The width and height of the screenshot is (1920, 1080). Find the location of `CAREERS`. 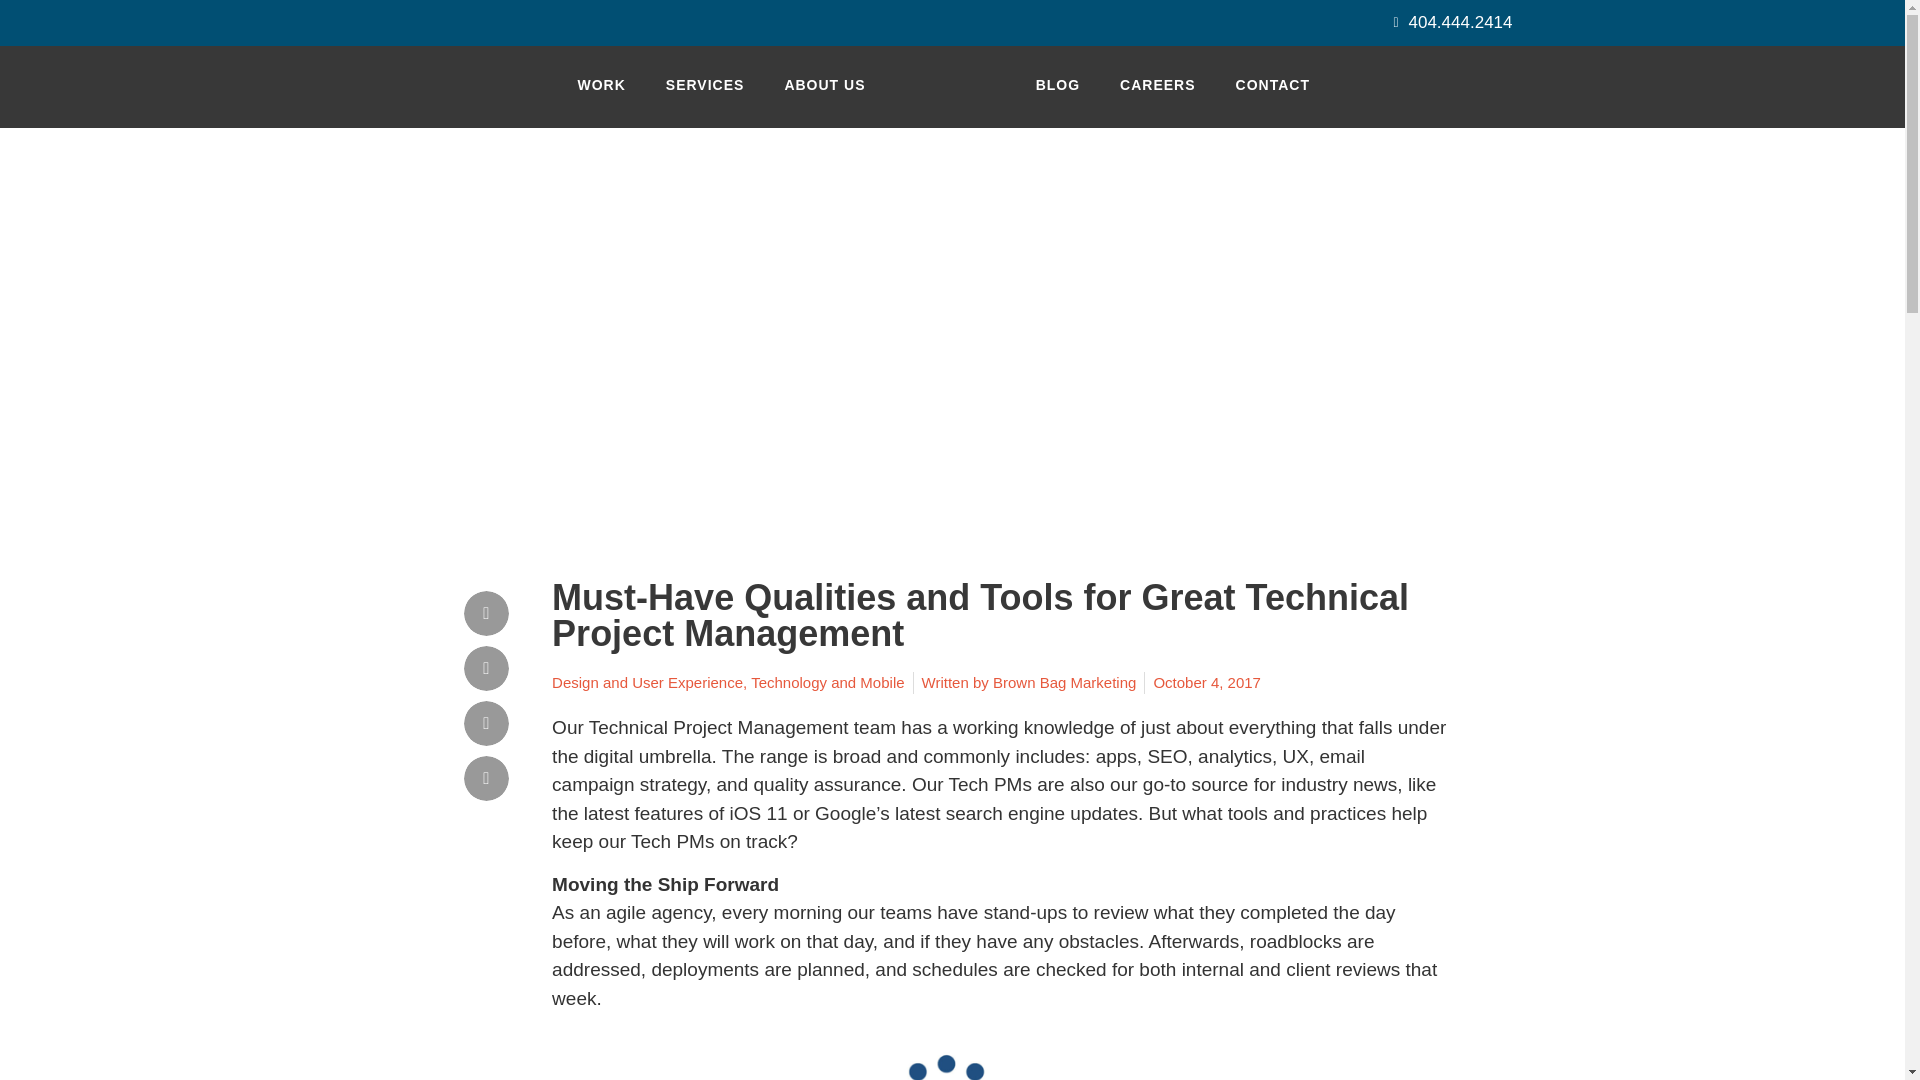

CAREERS is located at coordinates (1158, 84).